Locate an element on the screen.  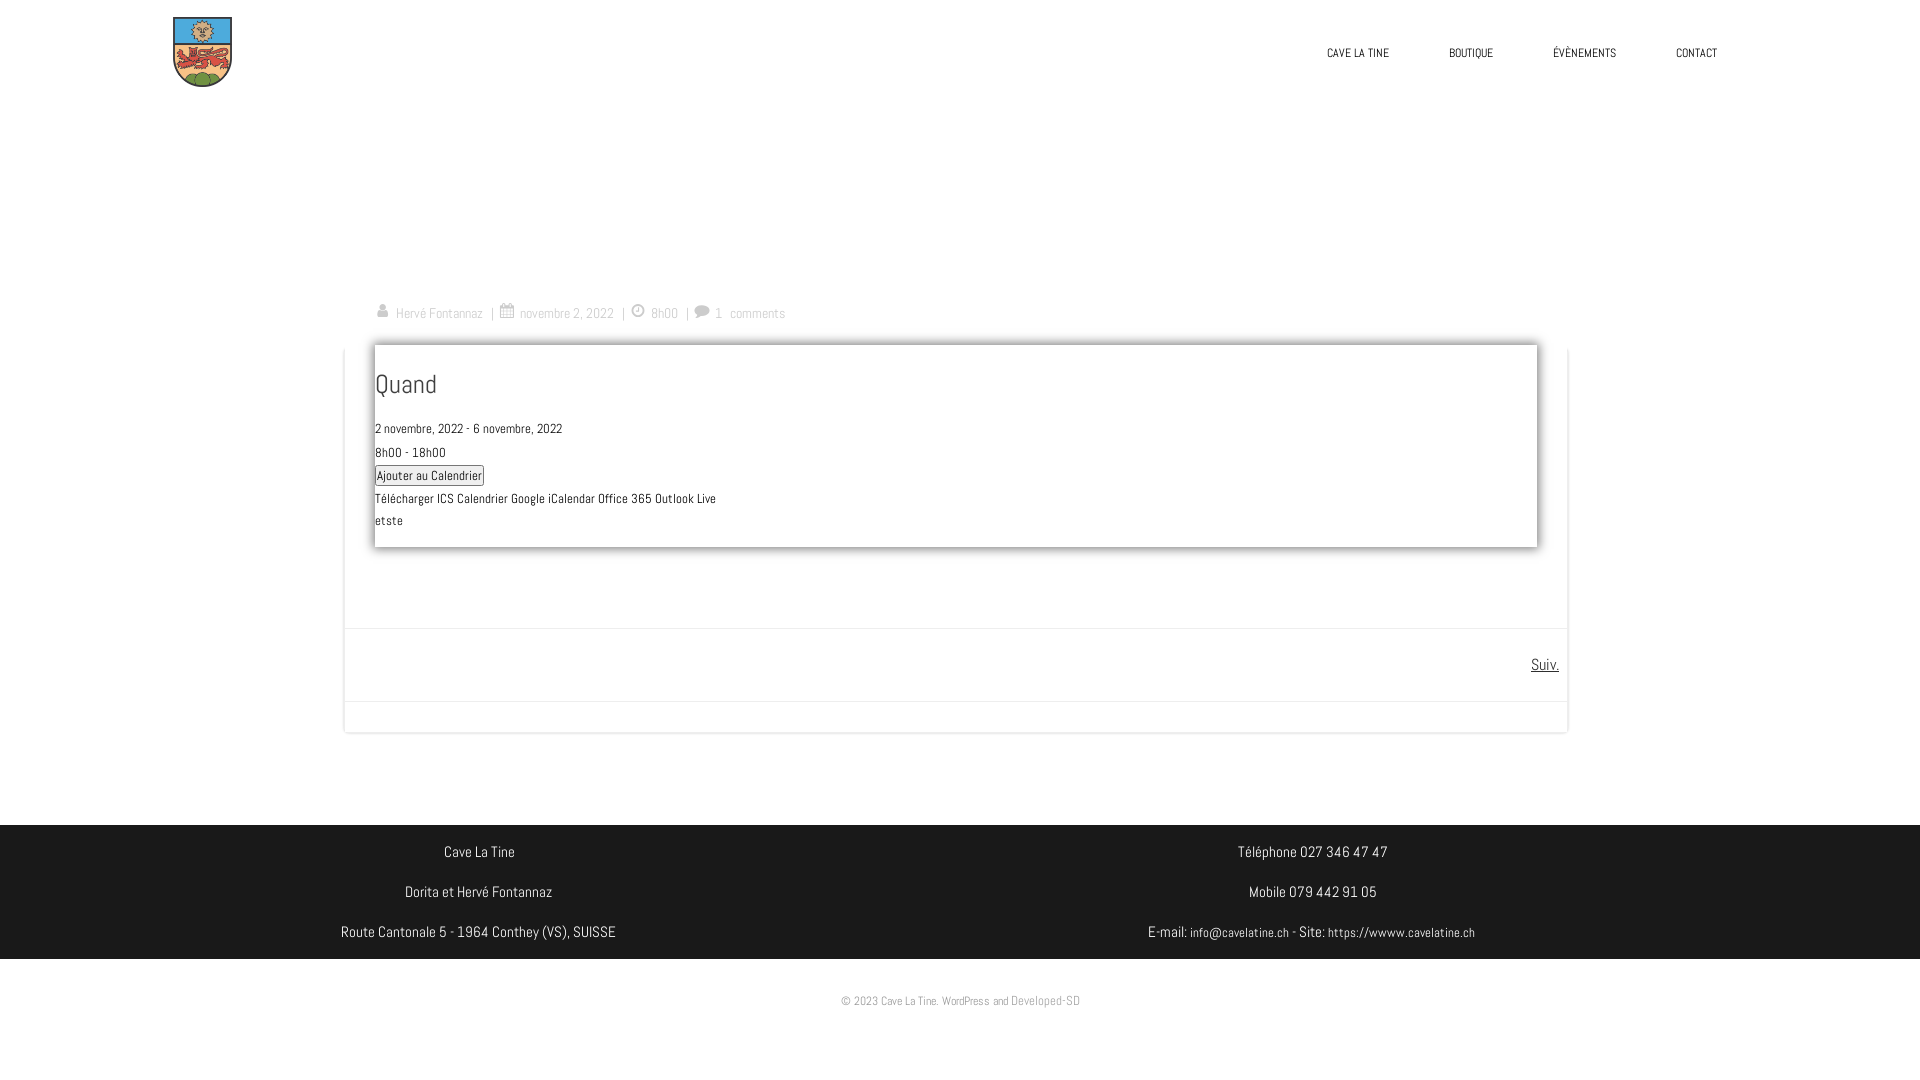
CHF 0.00 is located at coordinates (967, 132).